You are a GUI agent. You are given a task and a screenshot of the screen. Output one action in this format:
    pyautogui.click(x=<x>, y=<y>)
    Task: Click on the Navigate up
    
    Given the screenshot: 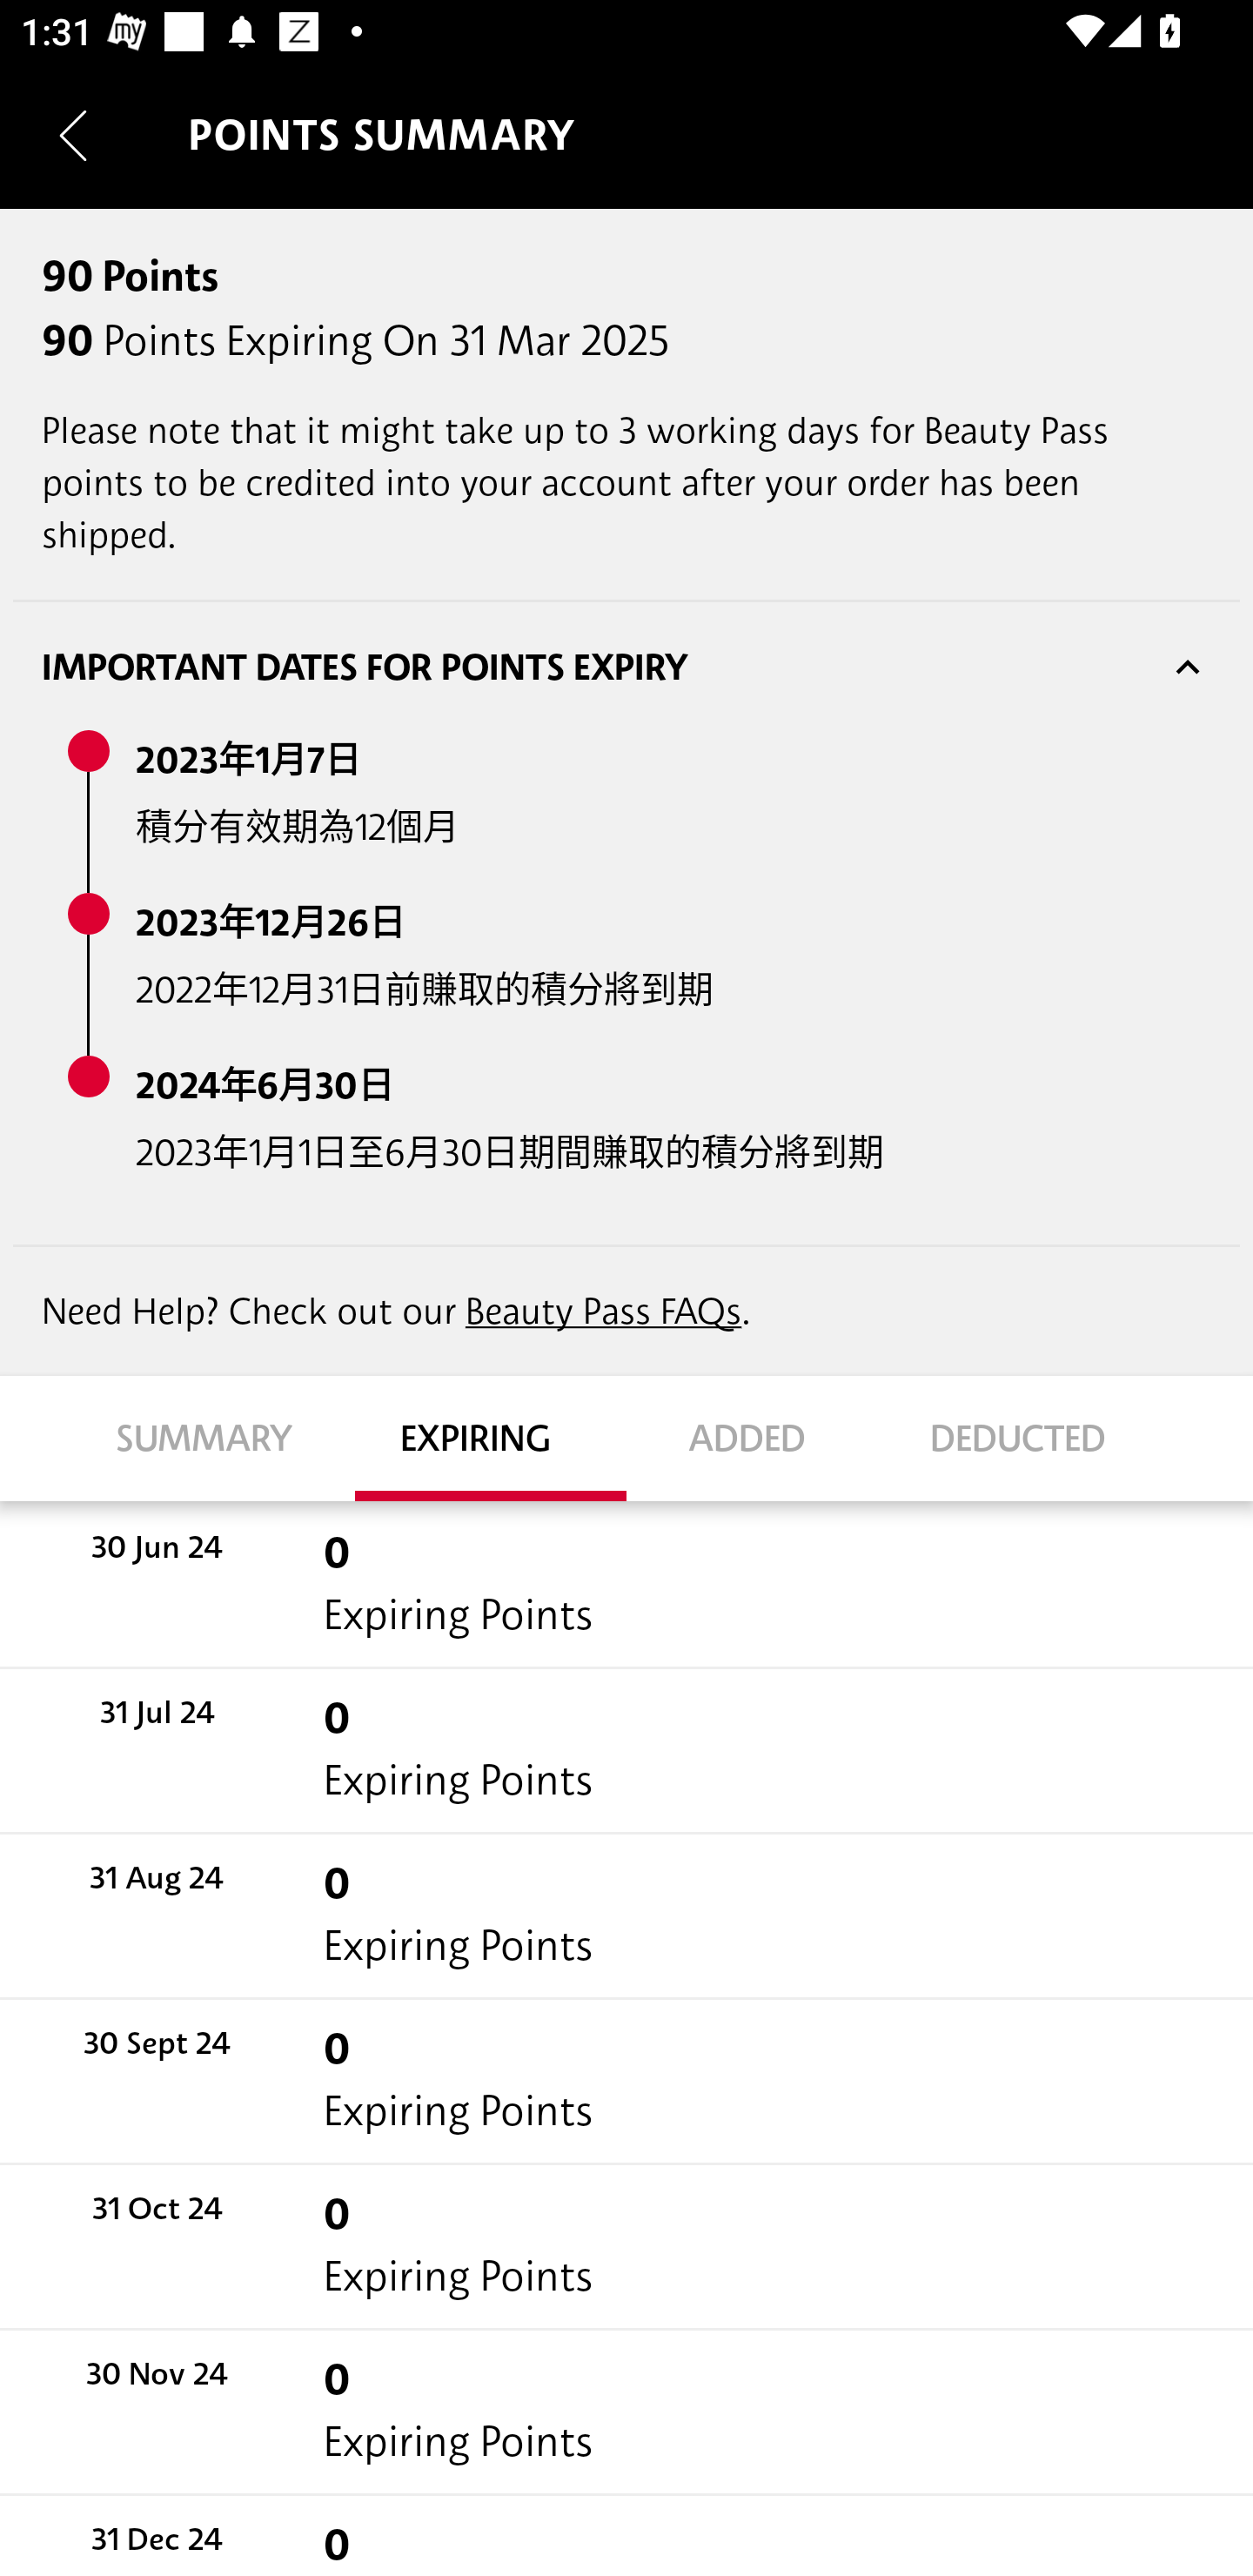 What is the action you would take?
    pyautogui.click(x=73, y=135)
    